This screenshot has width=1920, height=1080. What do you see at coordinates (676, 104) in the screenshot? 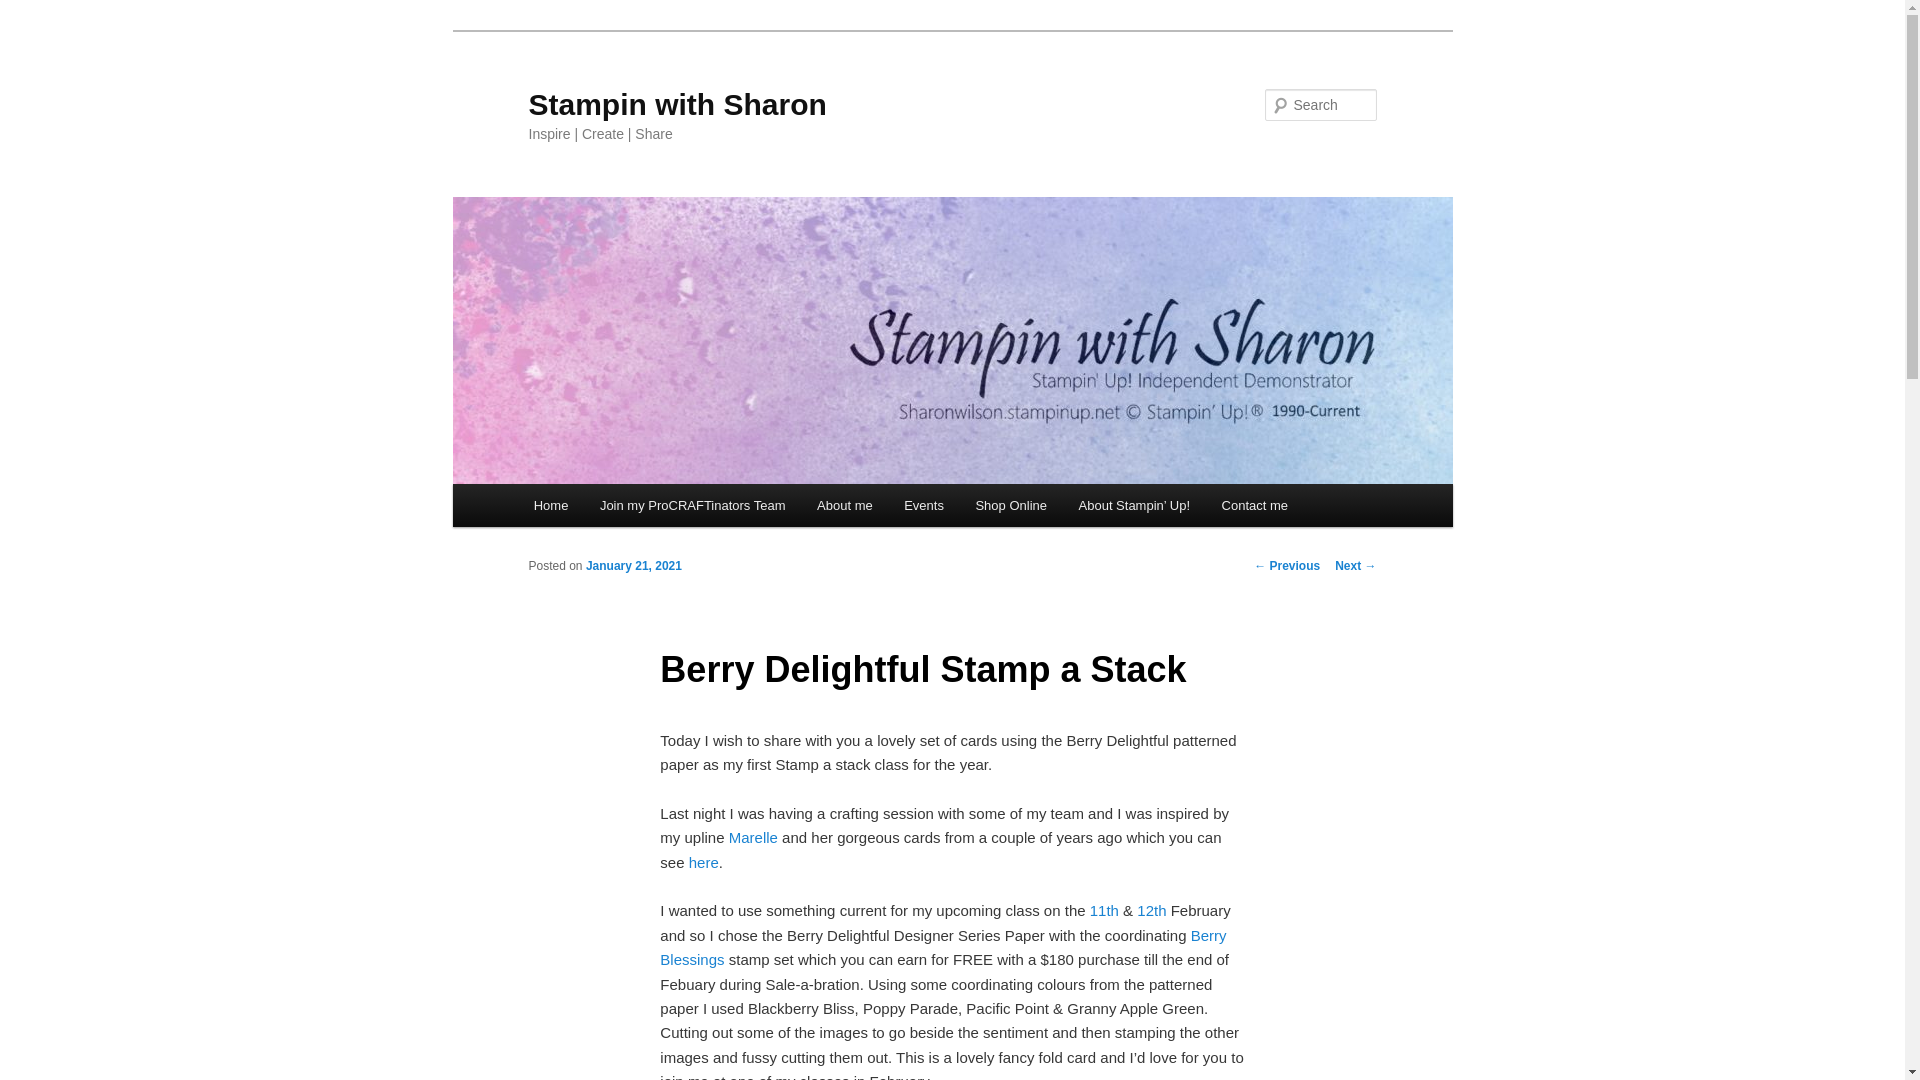
I see `Stampin with Sharon` at bounding box center [676, 104].